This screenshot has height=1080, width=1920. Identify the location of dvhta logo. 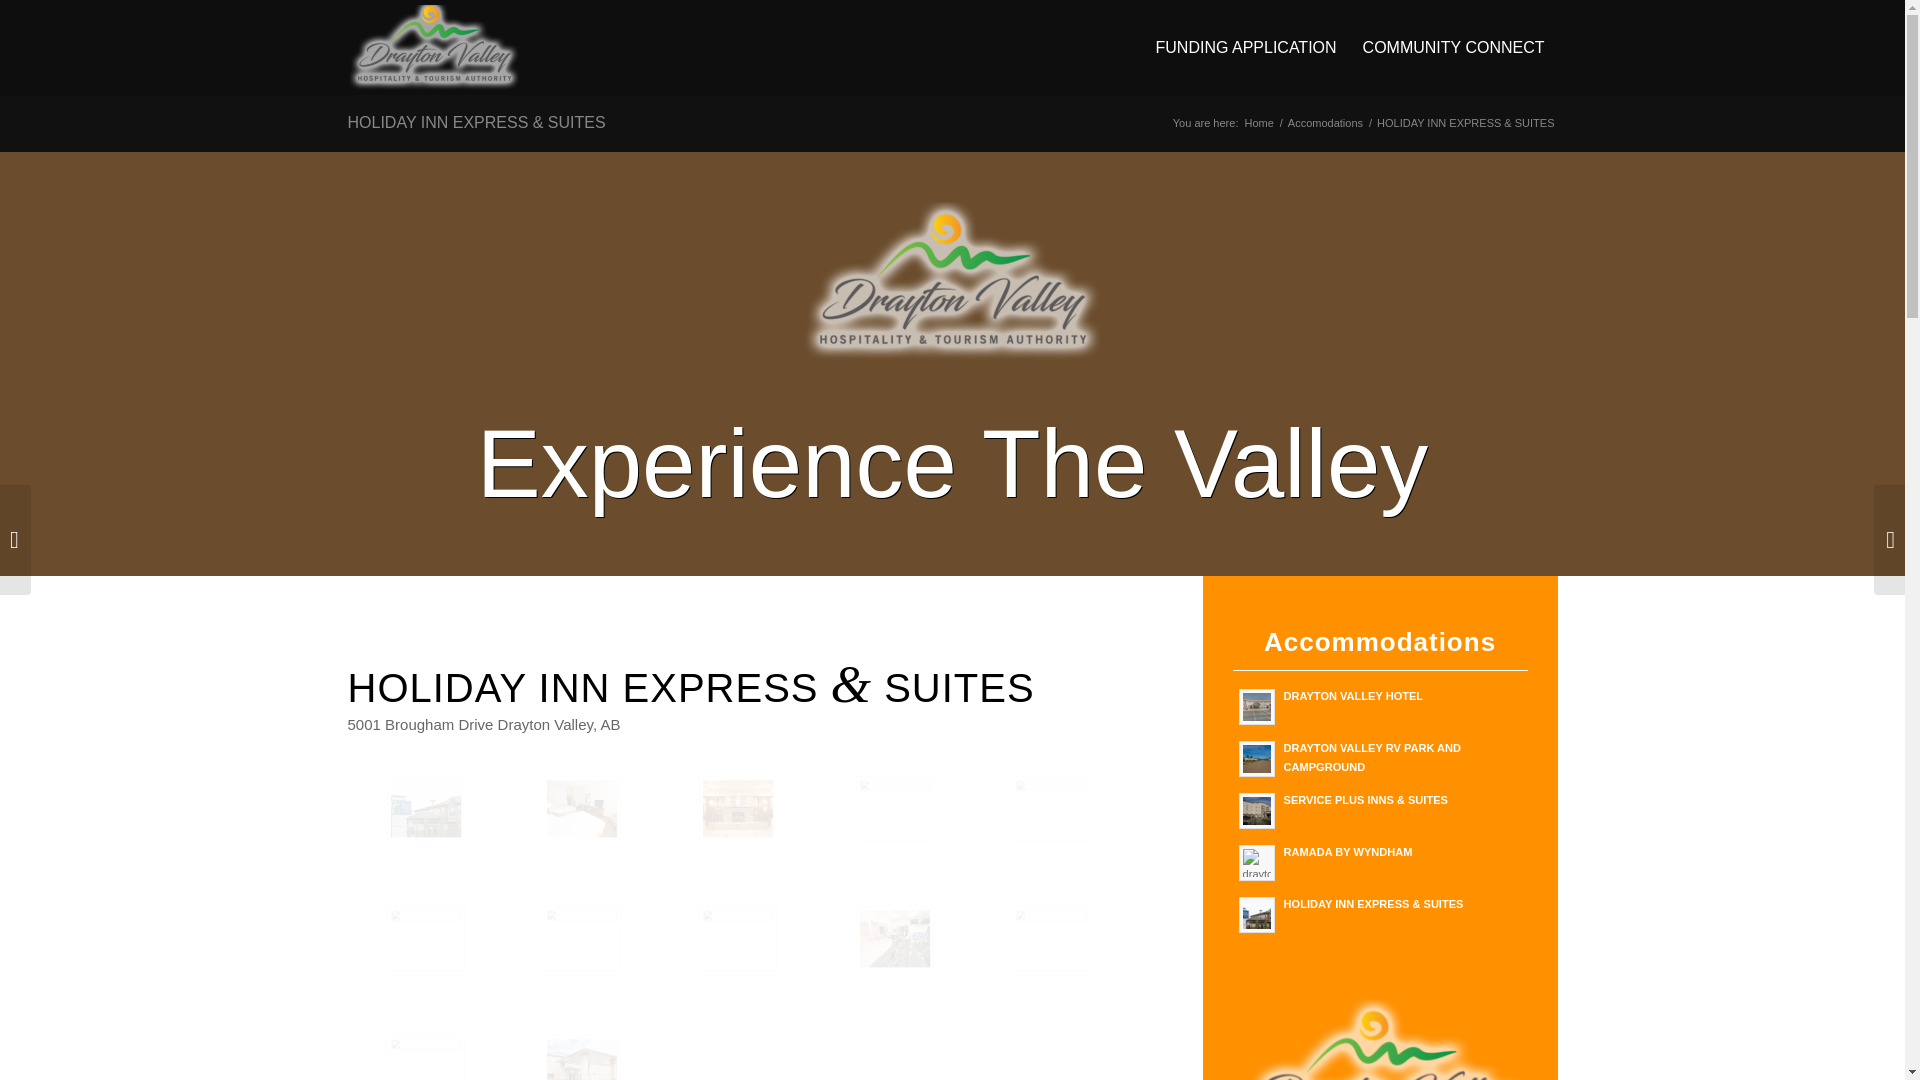
(952, 280).